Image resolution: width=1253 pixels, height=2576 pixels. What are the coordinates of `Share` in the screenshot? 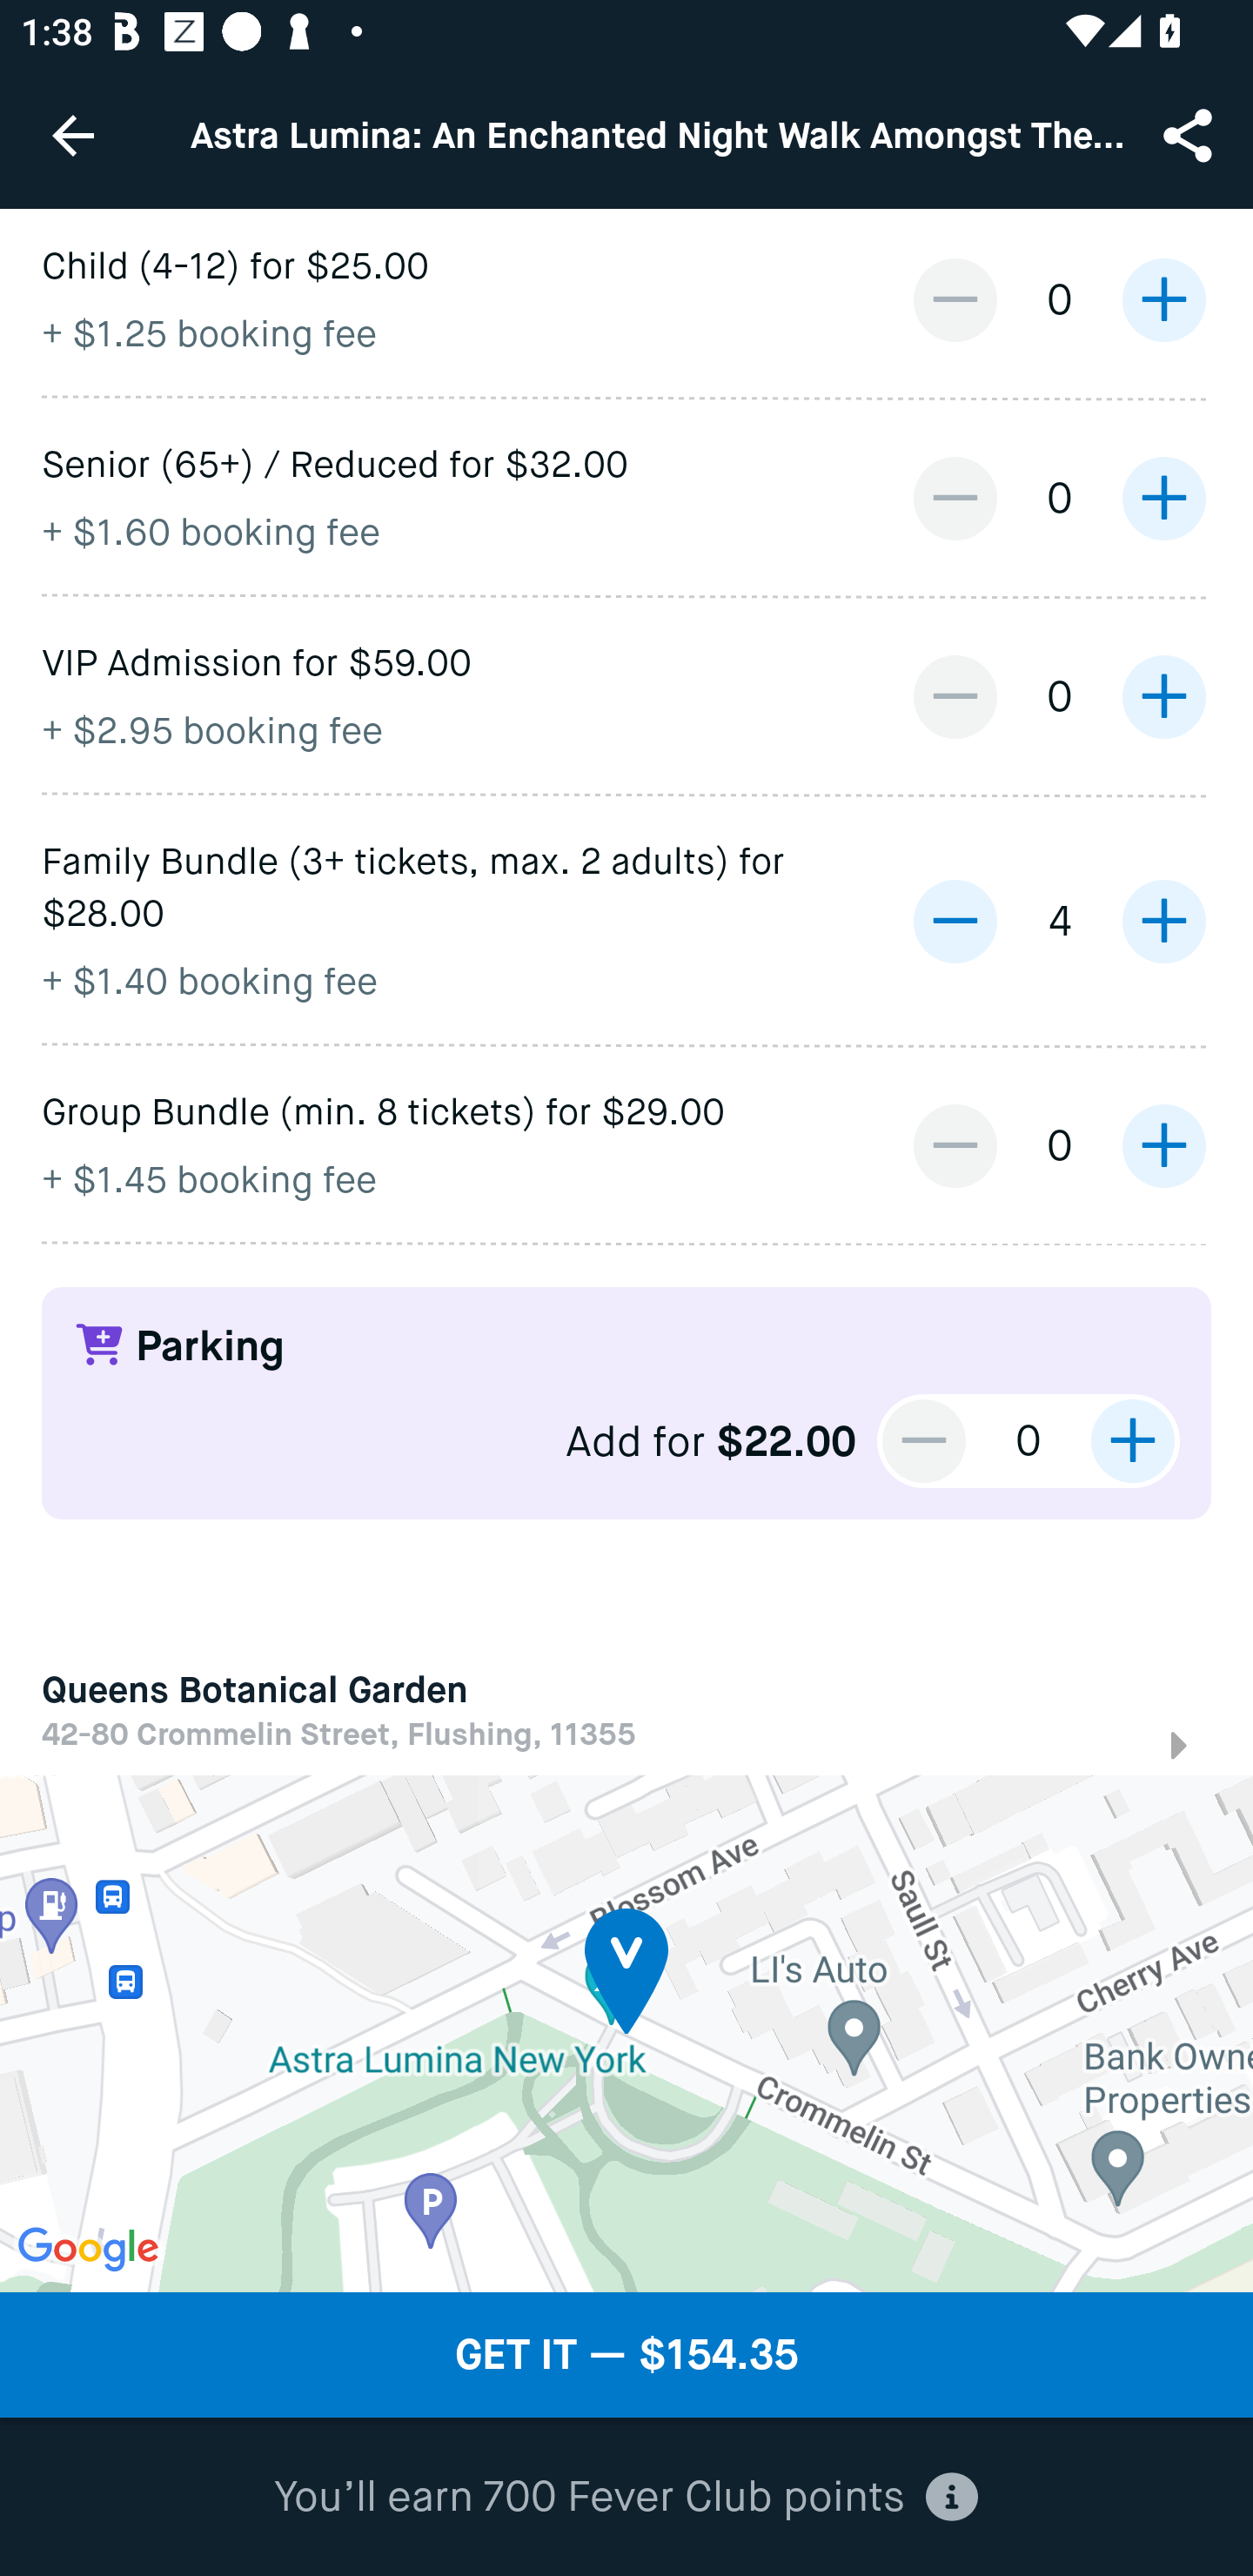 It's located at (1190, 134).